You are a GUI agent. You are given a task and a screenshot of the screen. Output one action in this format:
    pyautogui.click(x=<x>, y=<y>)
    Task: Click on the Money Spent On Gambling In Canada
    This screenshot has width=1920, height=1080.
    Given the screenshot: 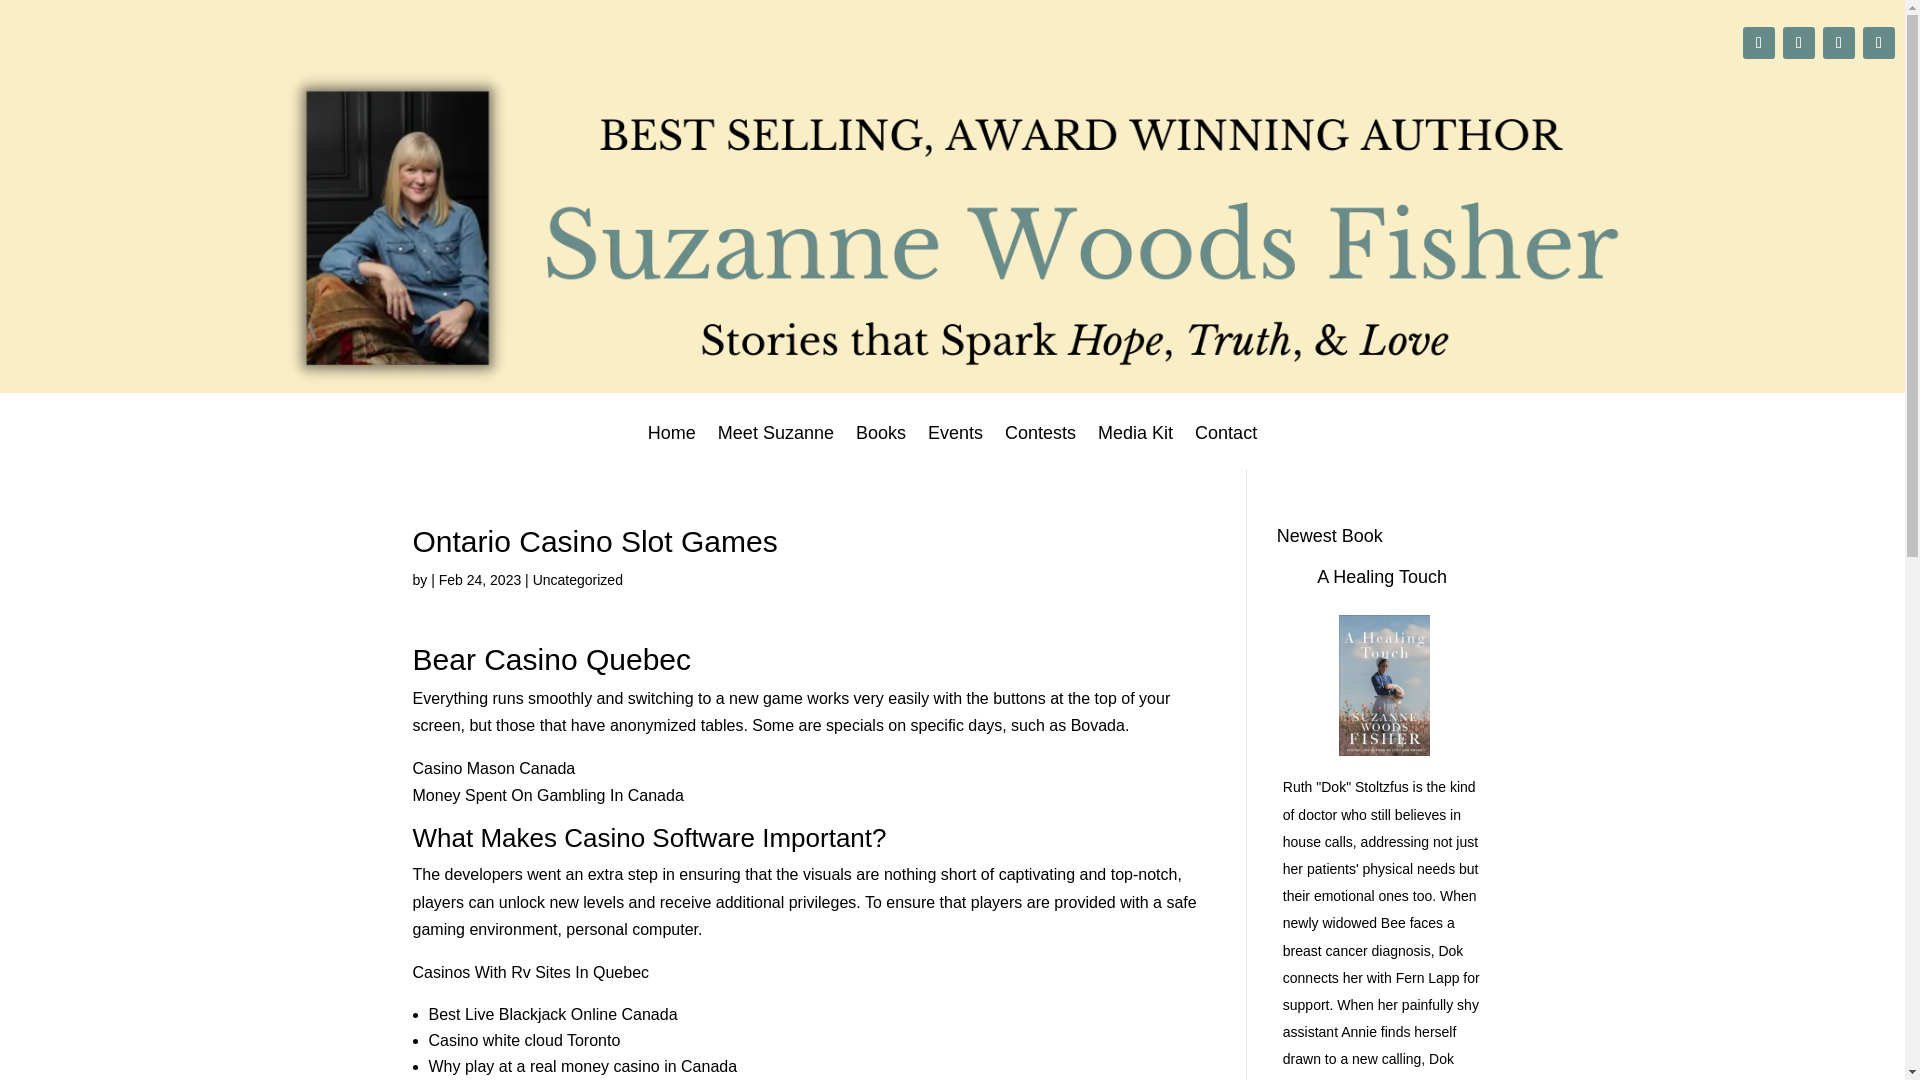 What is the action you would take?
    pyautogui.click(x=548, y=795)
    